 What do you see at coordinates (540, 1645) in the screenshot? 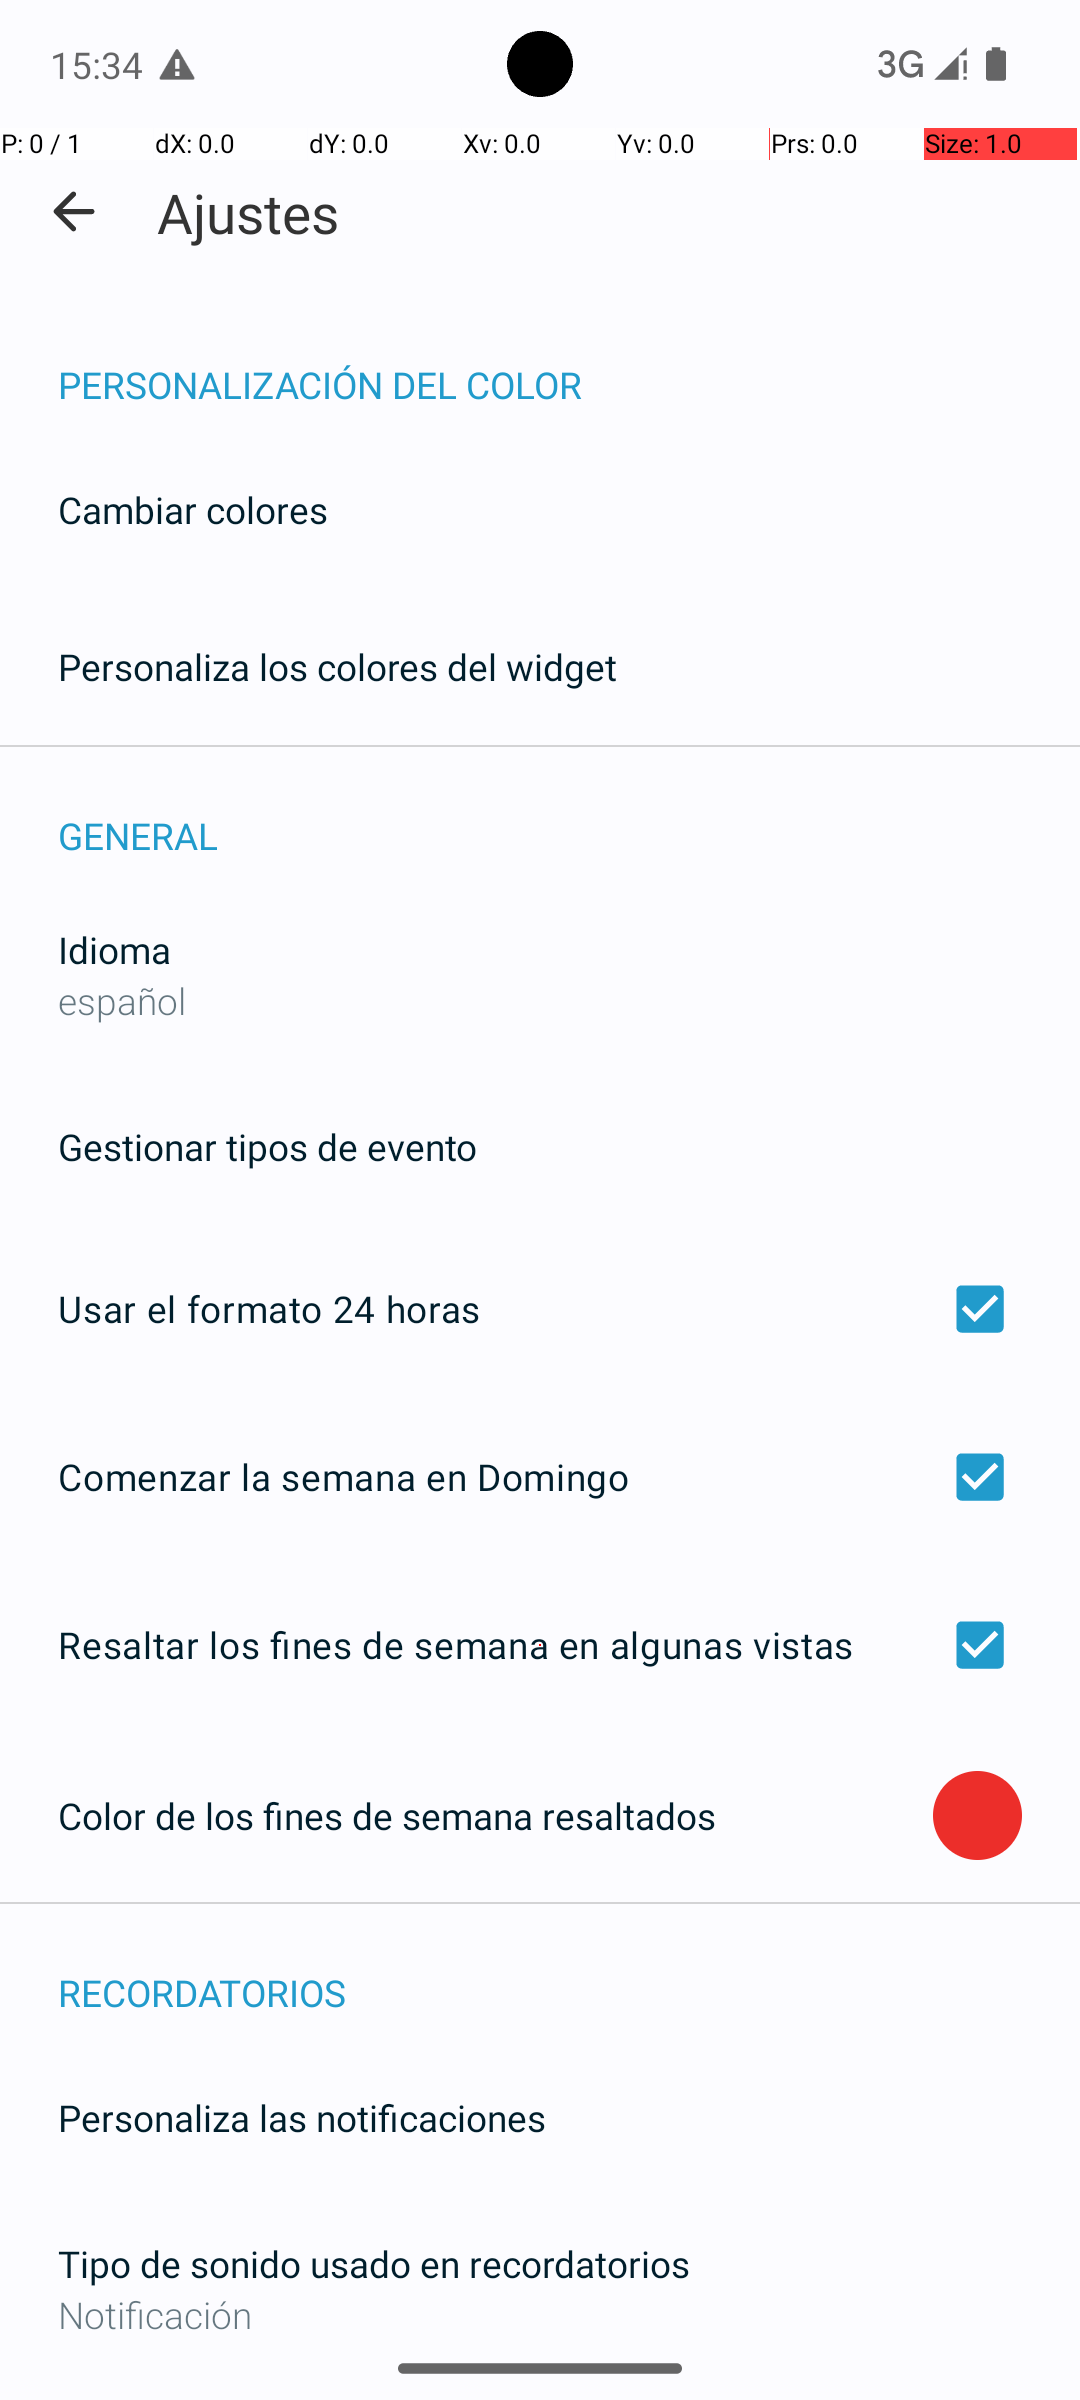
I see `Resaltar los fines de semana en algunas vistas` at bounding box center [540, 1645].